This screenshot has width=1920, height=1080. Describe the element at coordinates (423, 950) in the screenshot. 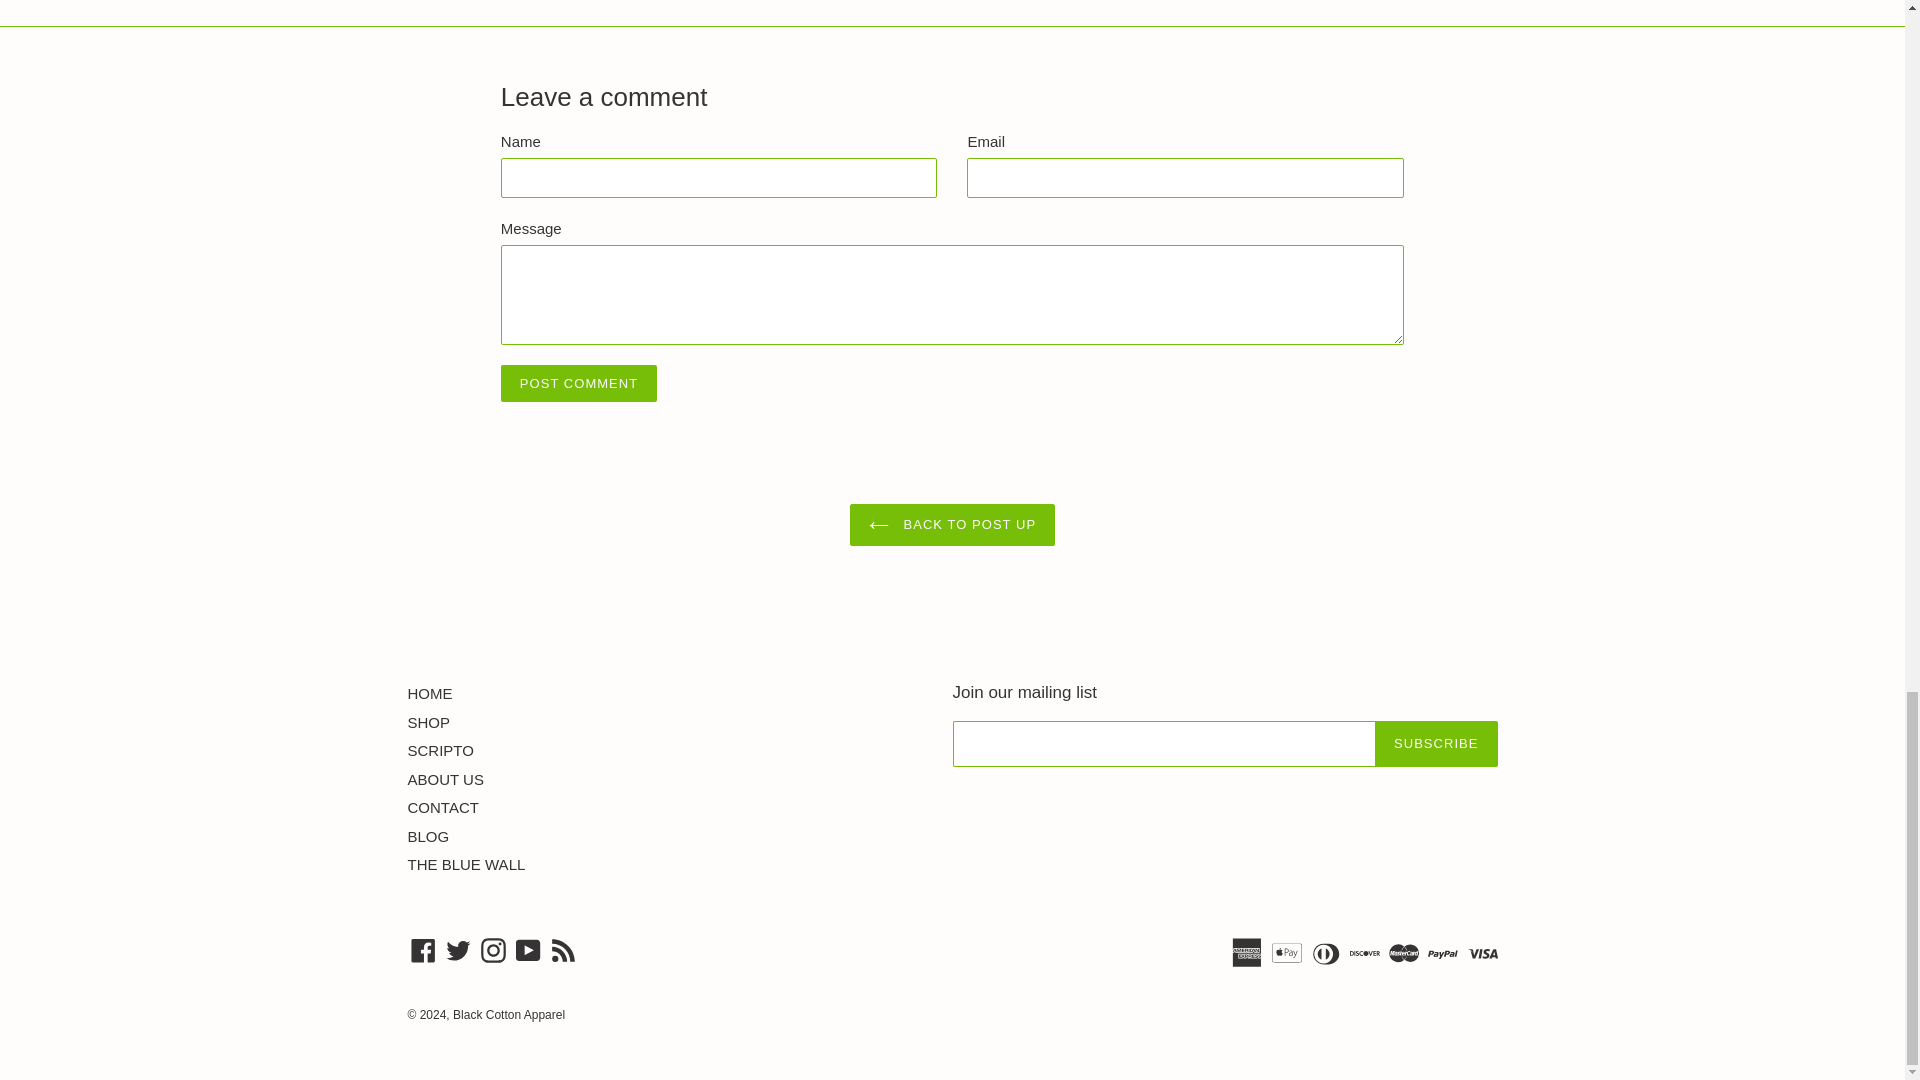

I see `Black Cotton Apparel on Facebook` at that location.